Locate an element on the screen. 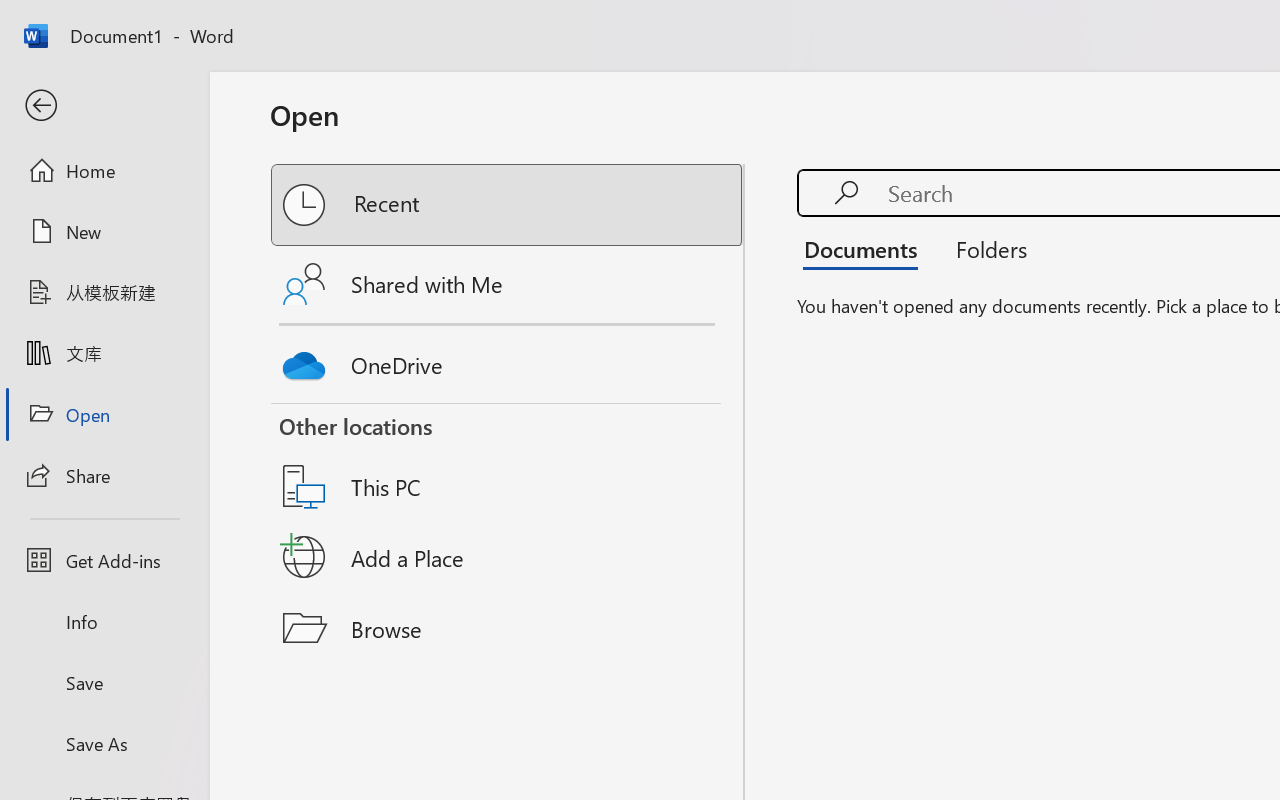 The width and height of the screenshot is (1280, 800). Get Add-ins is located at coordinates (104, 560).